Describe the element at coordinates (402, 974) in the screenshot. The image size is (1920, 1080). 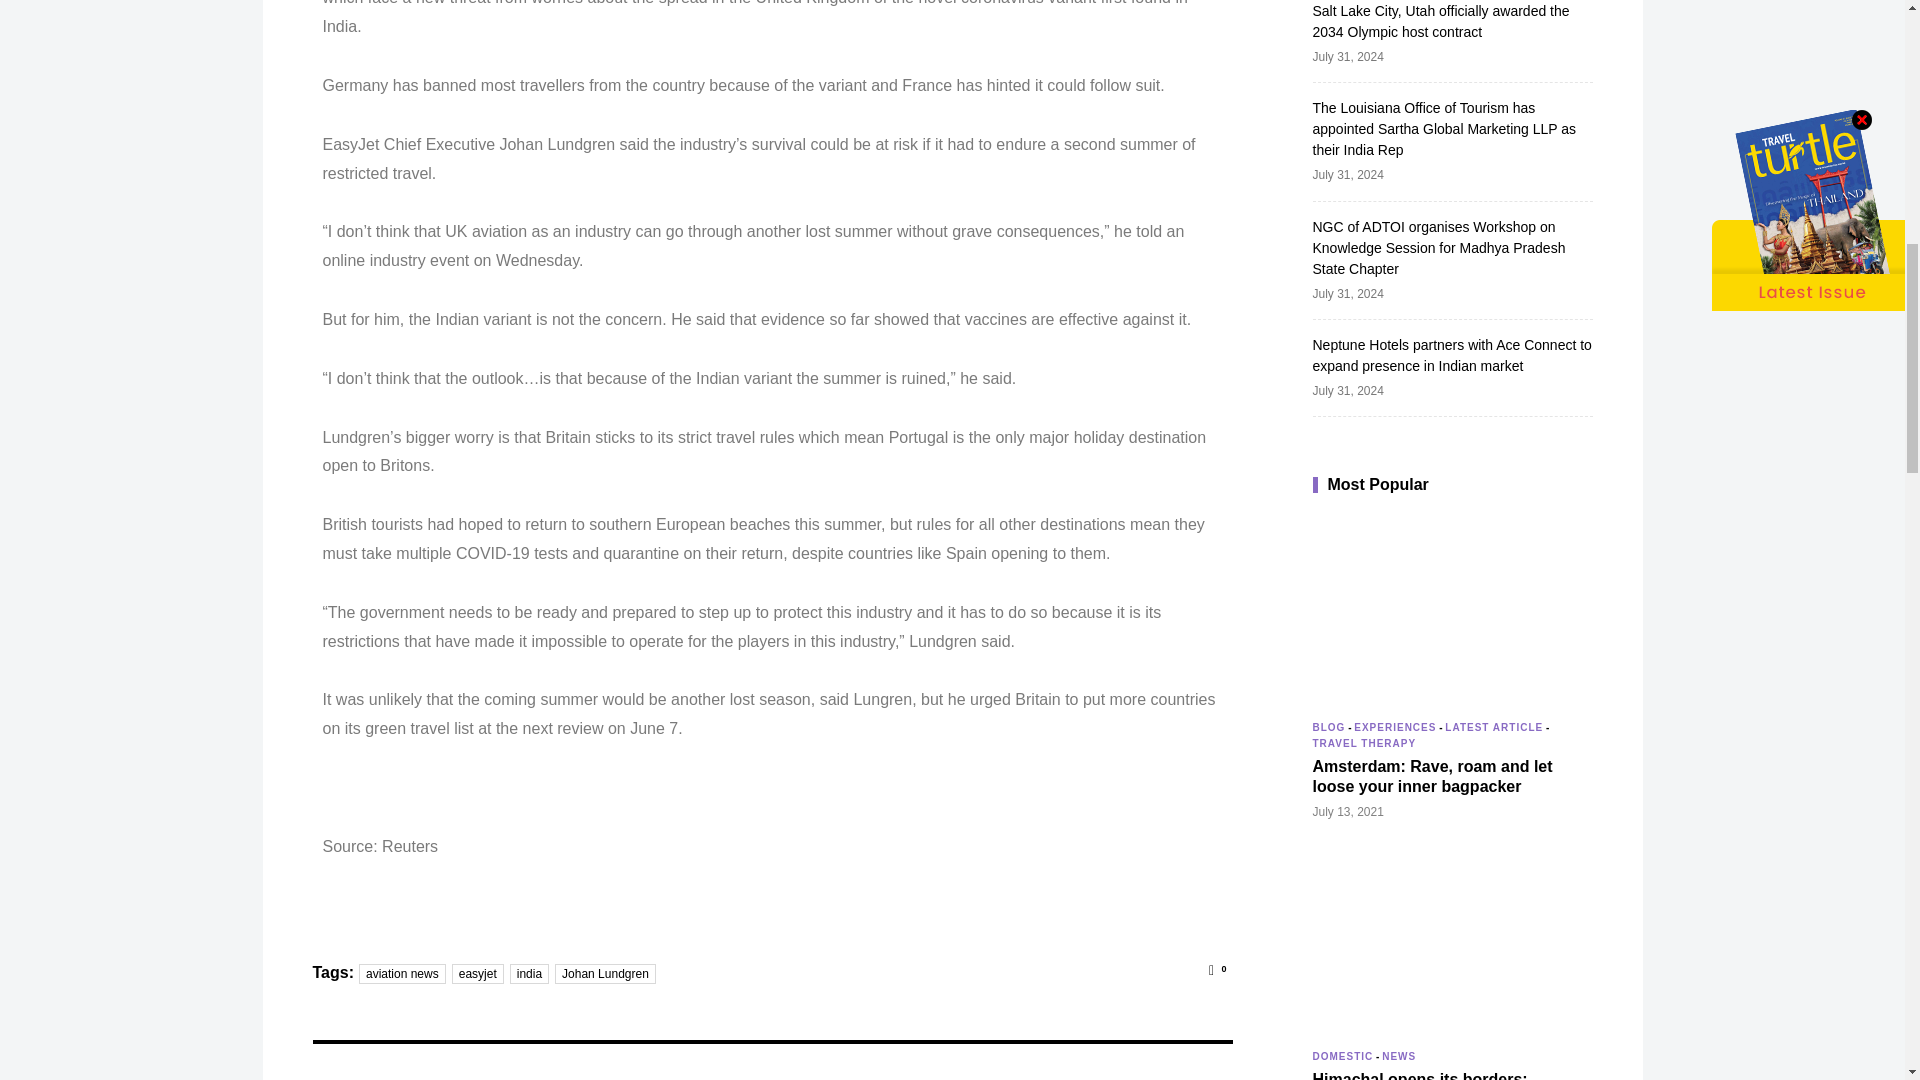
I see `aviation news` at that location.